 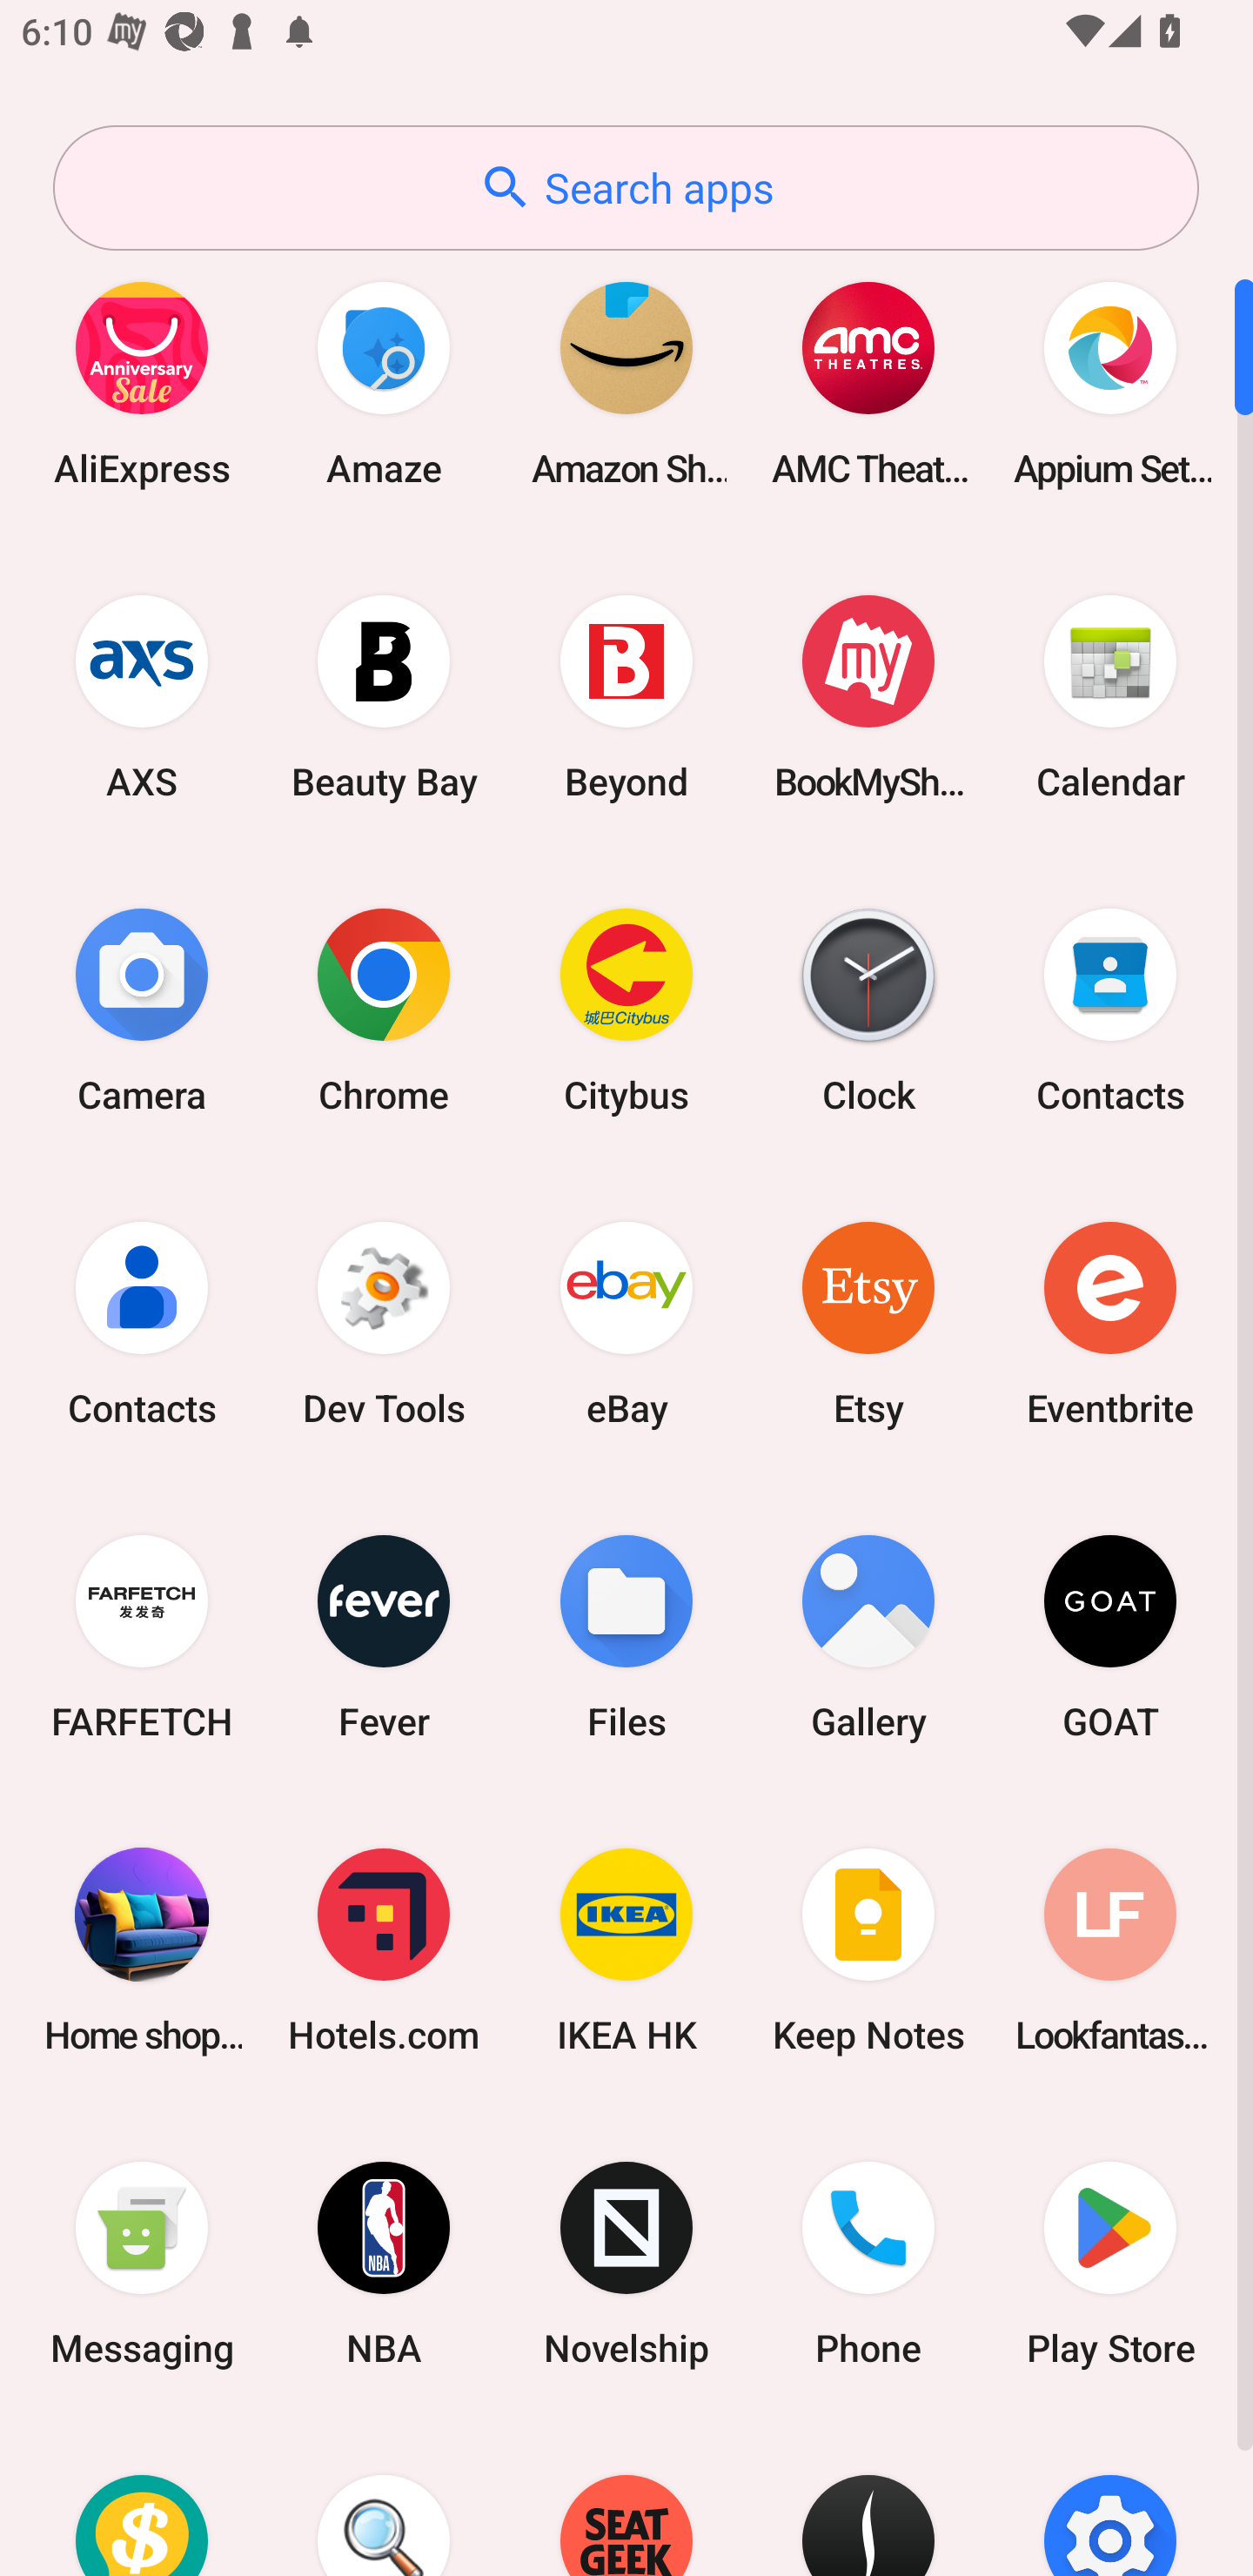 I want to click on Etsy, so click(x=868, y=1323).